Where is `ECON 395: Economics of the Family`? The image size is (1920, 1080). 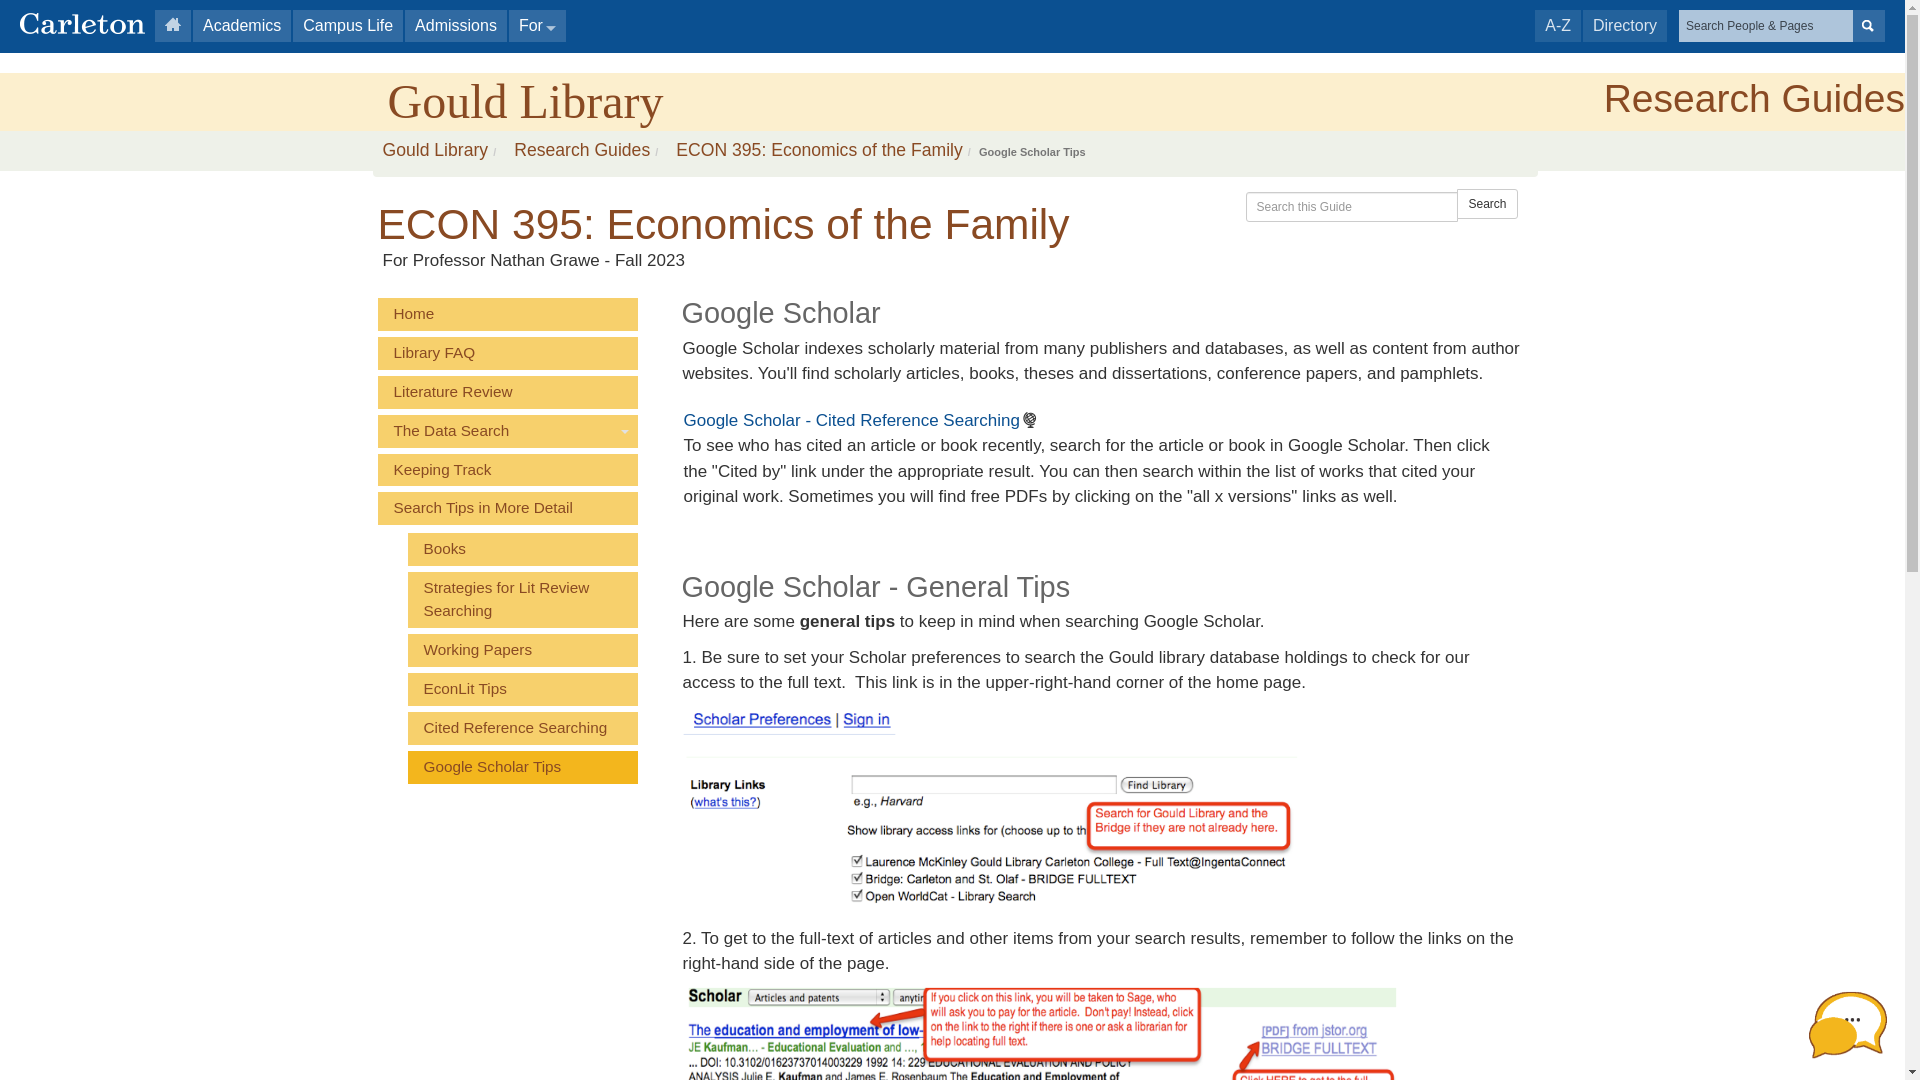
ECON 395: Economics of the Family is located at coordinates (814, 150).